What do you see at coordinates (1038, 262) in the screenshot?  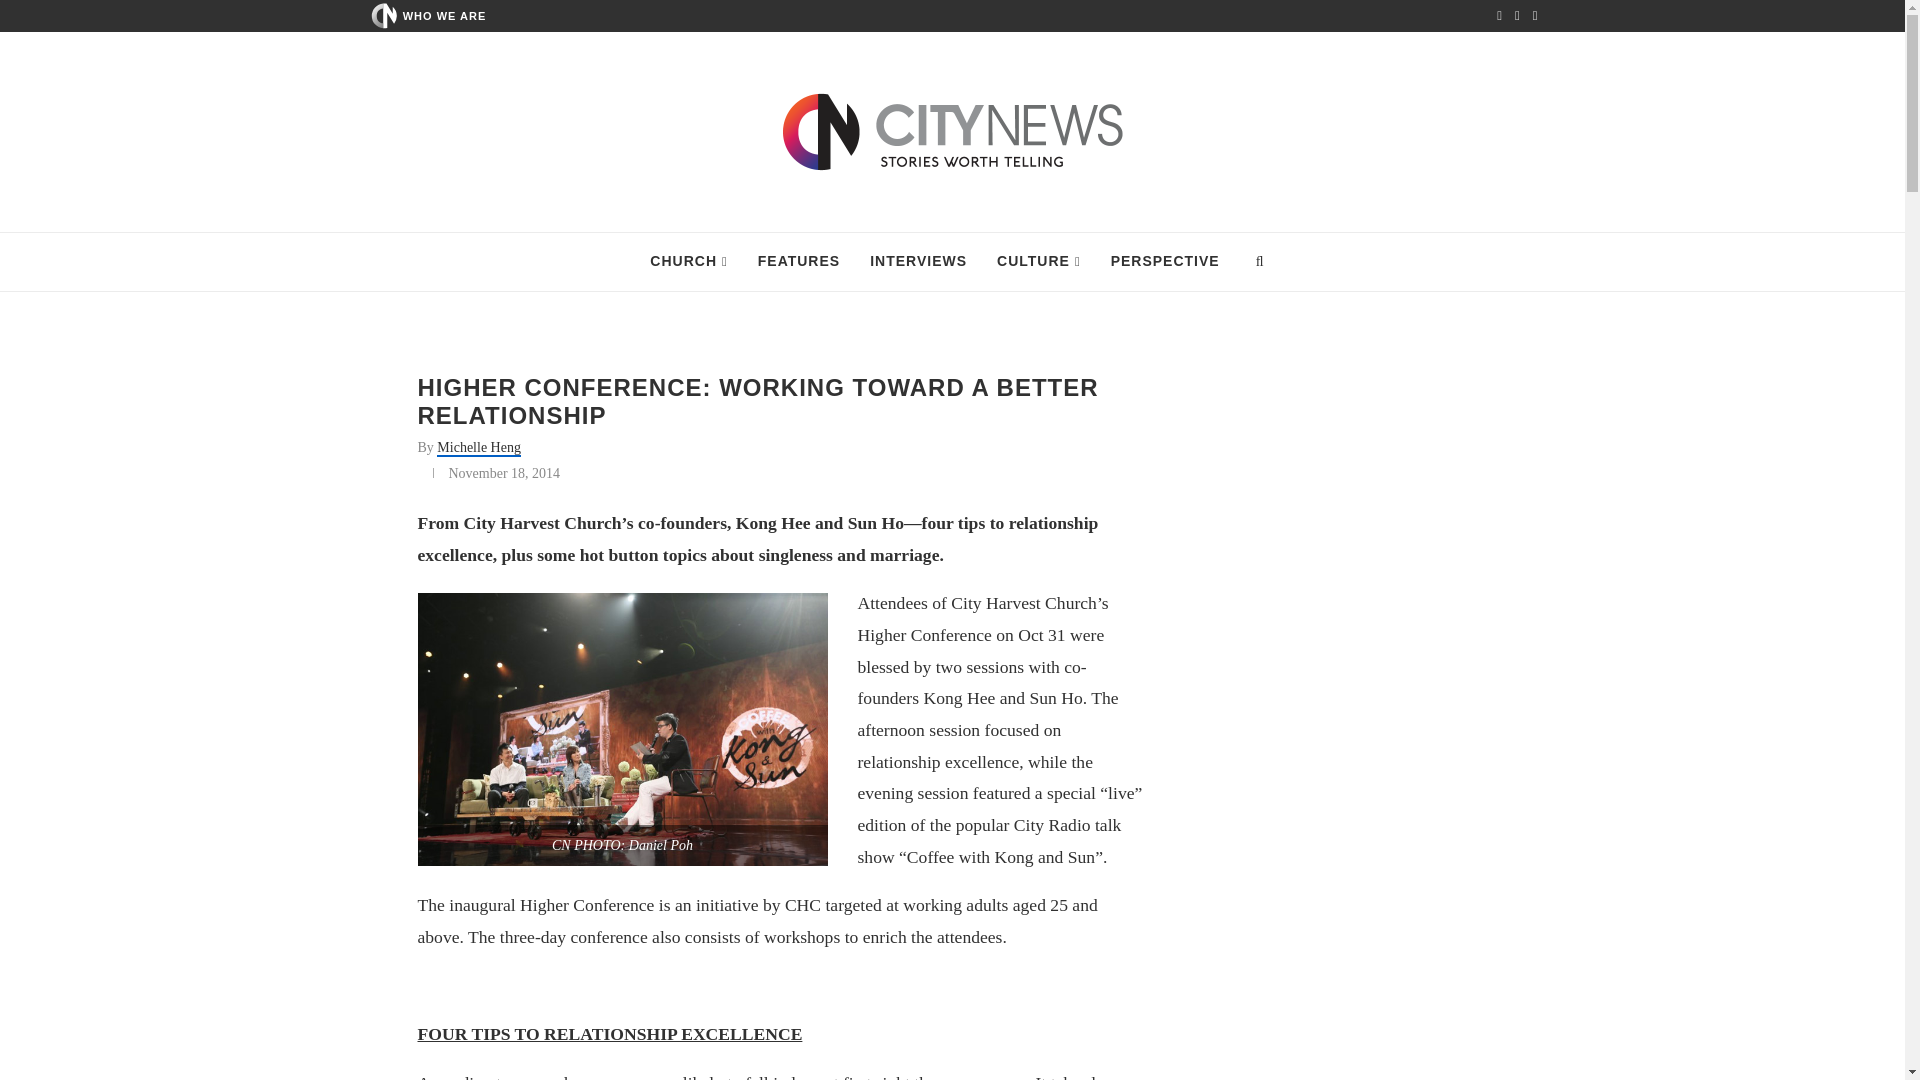 I see `CULTURE` at bounding box center [1038, 262].